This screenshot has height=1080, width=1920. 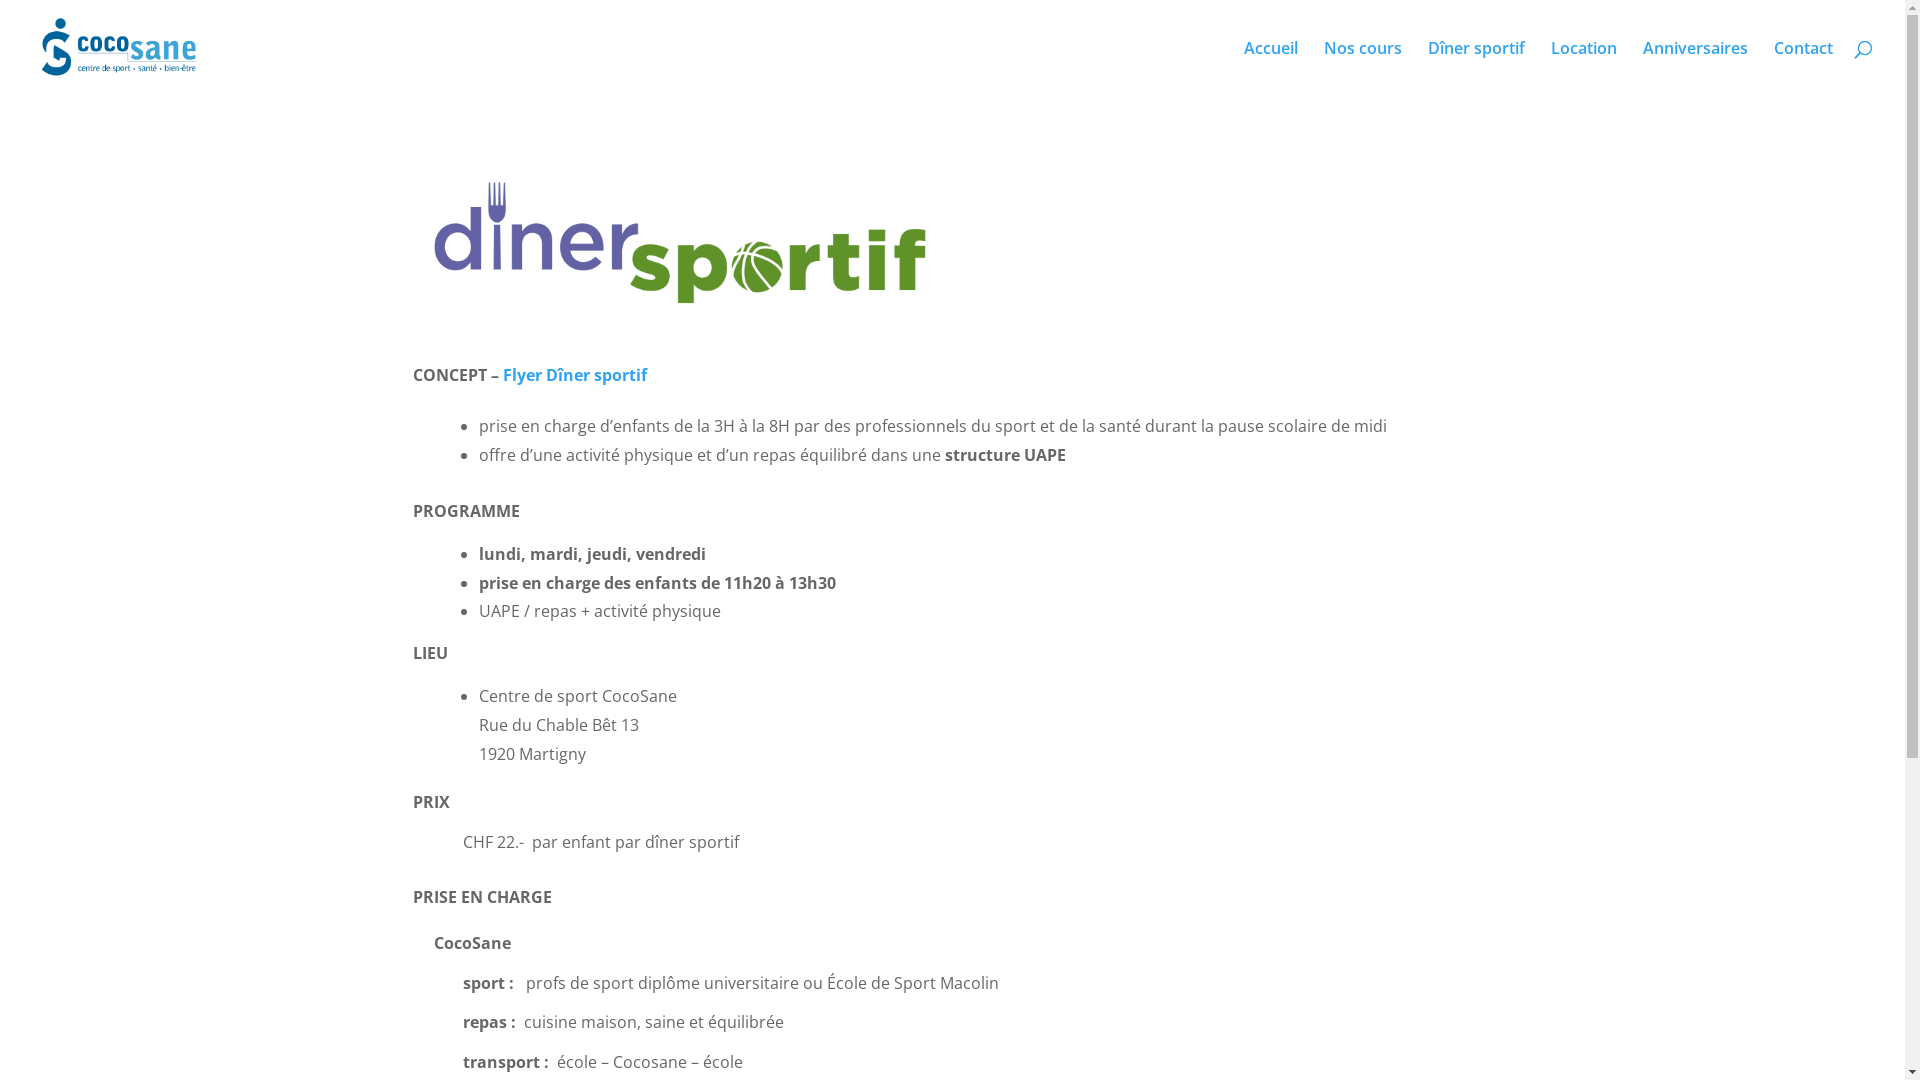 I want to click on Nos cours, so click(x=1363, y=68).